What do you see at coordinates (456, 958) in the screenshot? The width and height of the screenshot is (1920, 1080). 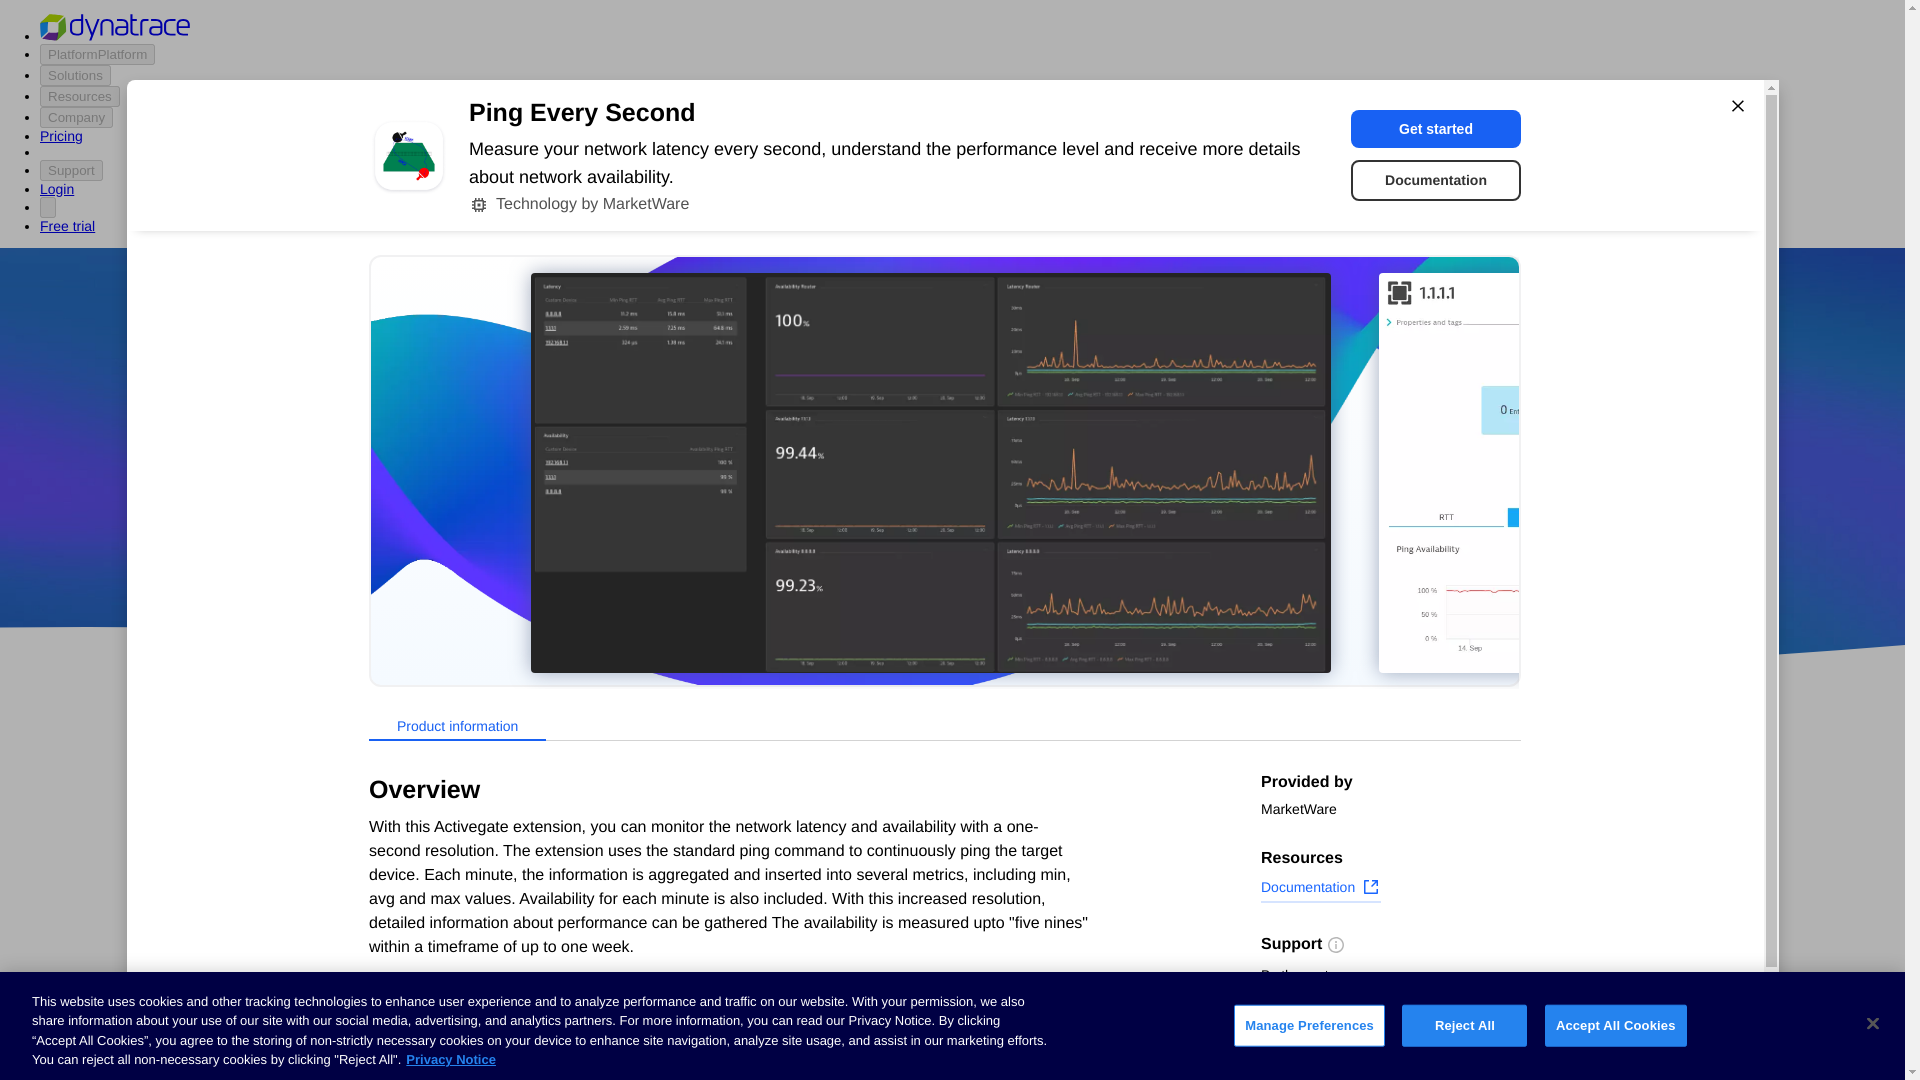 I see `Log Management and Analytics` at bounding box center [456, 958].